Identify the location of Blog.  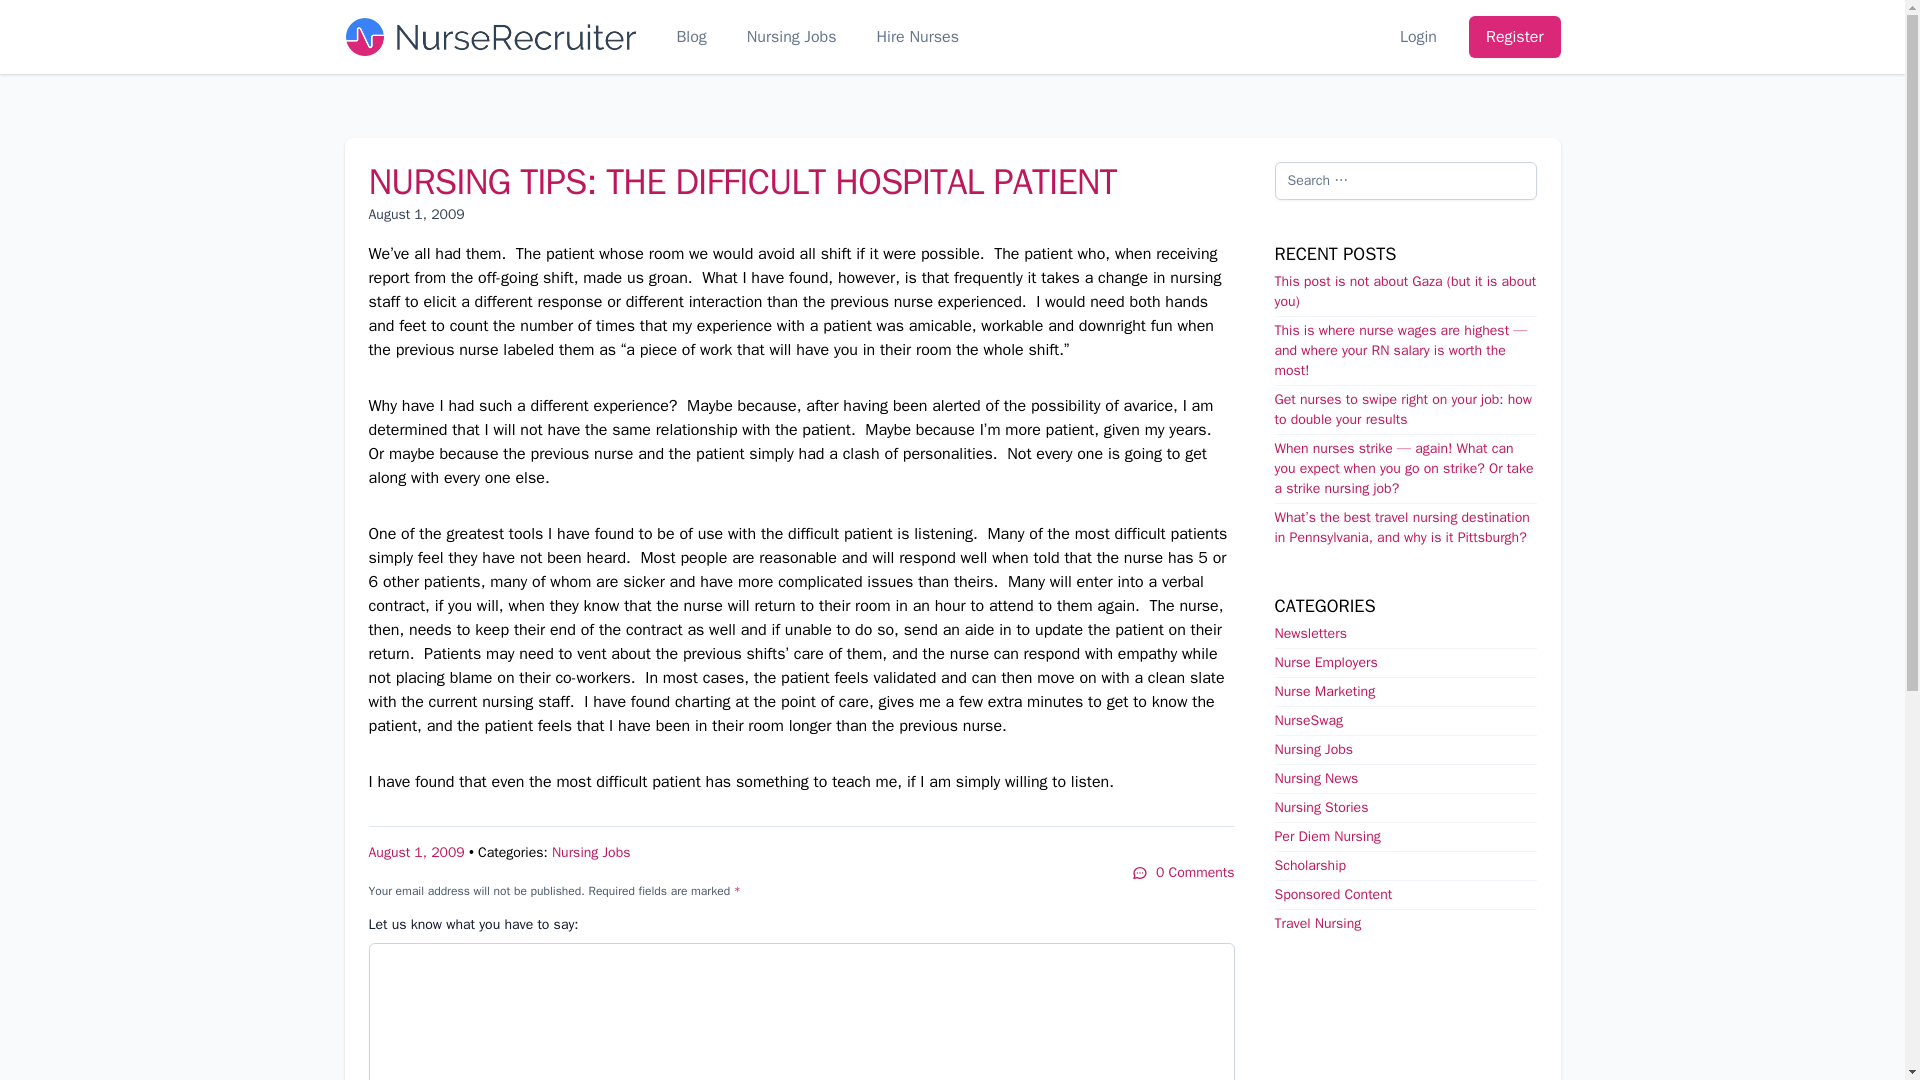
(690, 36).